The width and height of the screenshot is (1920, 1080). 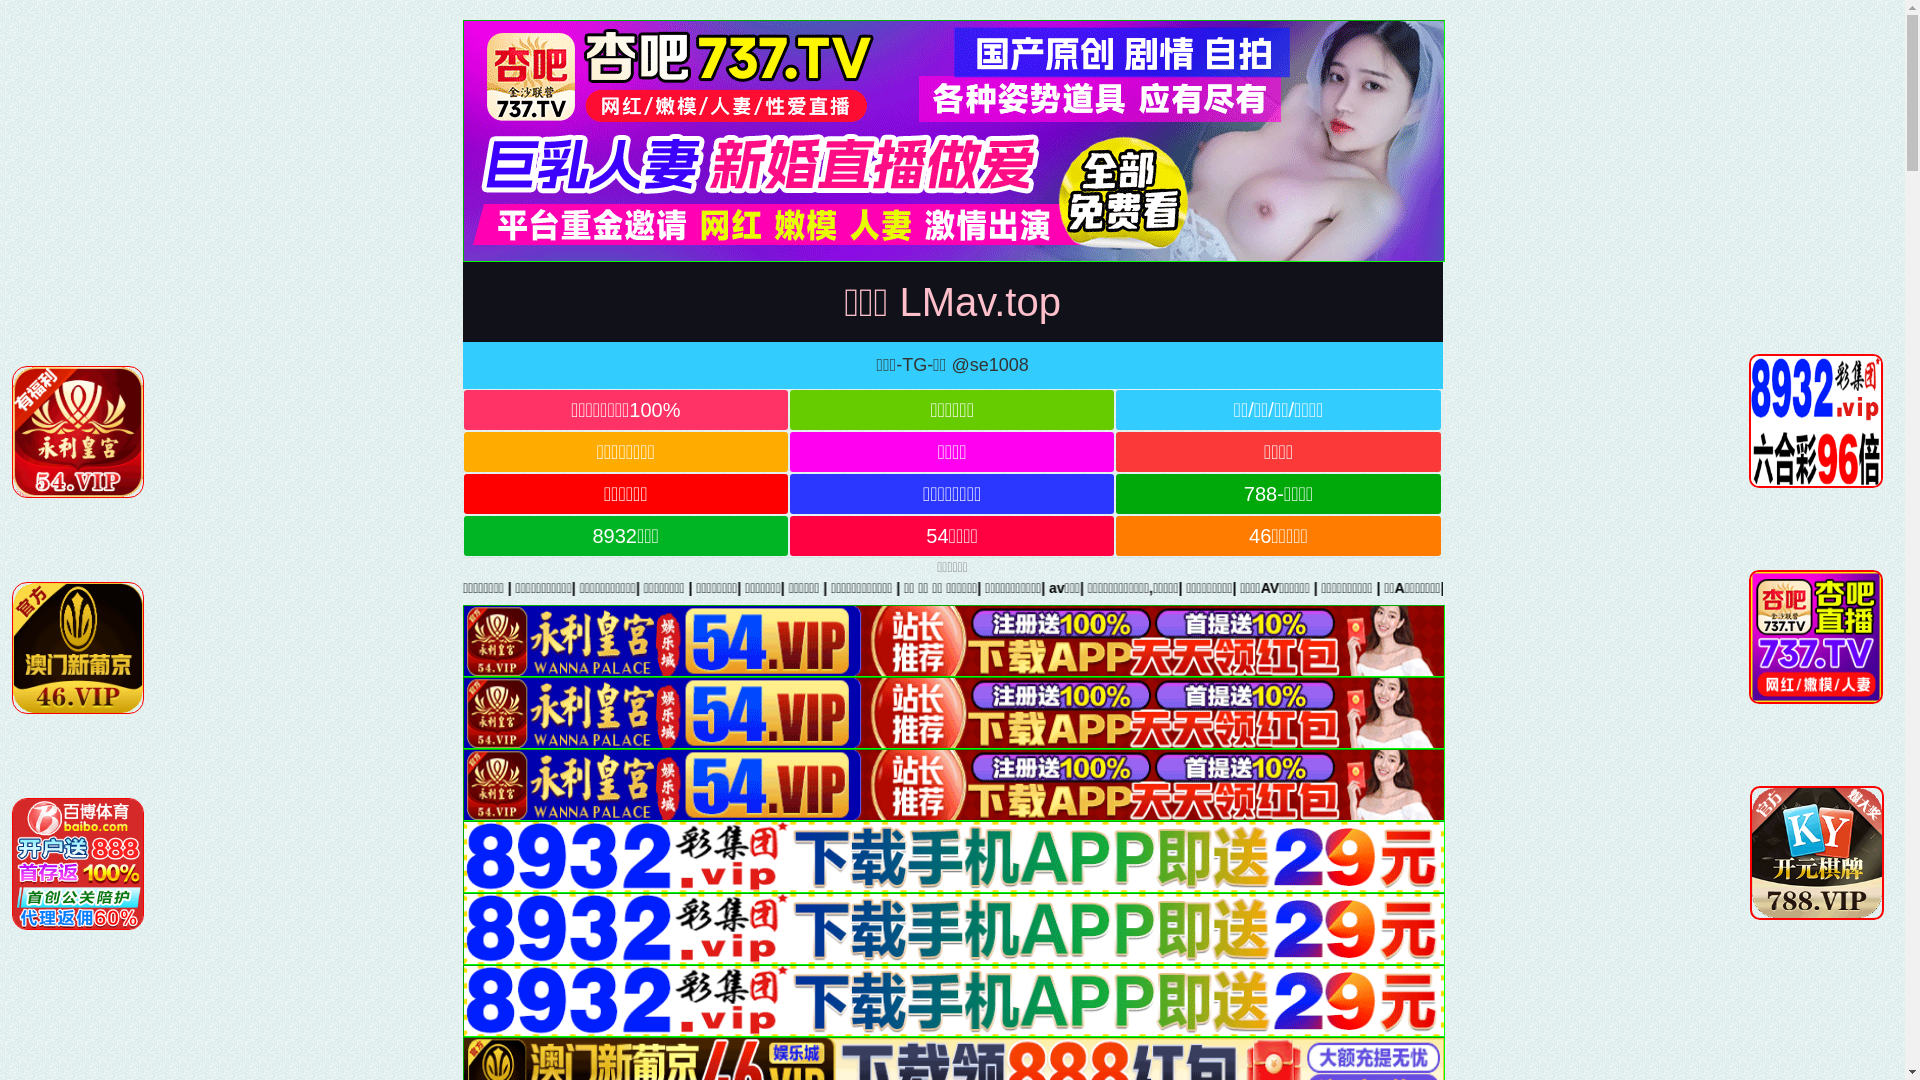 What do you see at coordinates (1490, 588) in the screenshot?
I see `|` at bounding box center [1490, 588].